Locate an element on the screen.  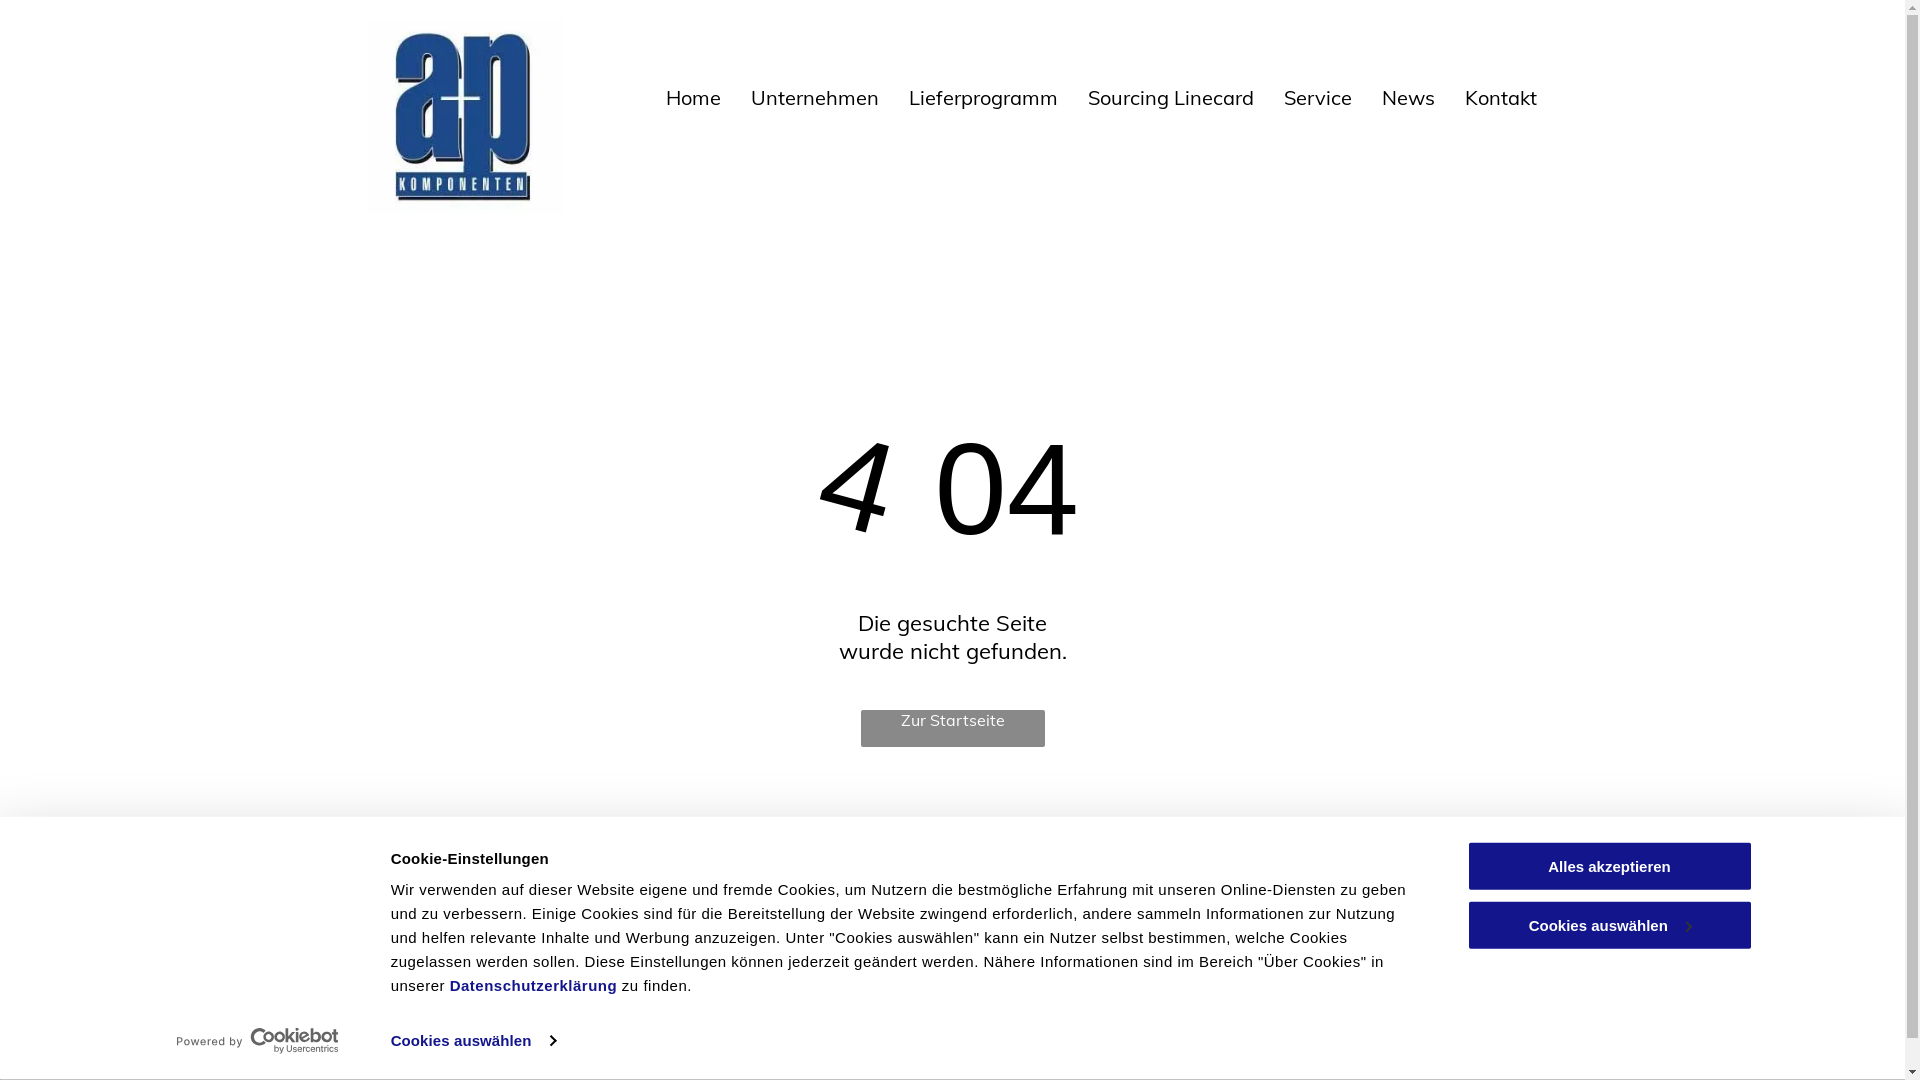
News is located at coordinates (1394, 98).